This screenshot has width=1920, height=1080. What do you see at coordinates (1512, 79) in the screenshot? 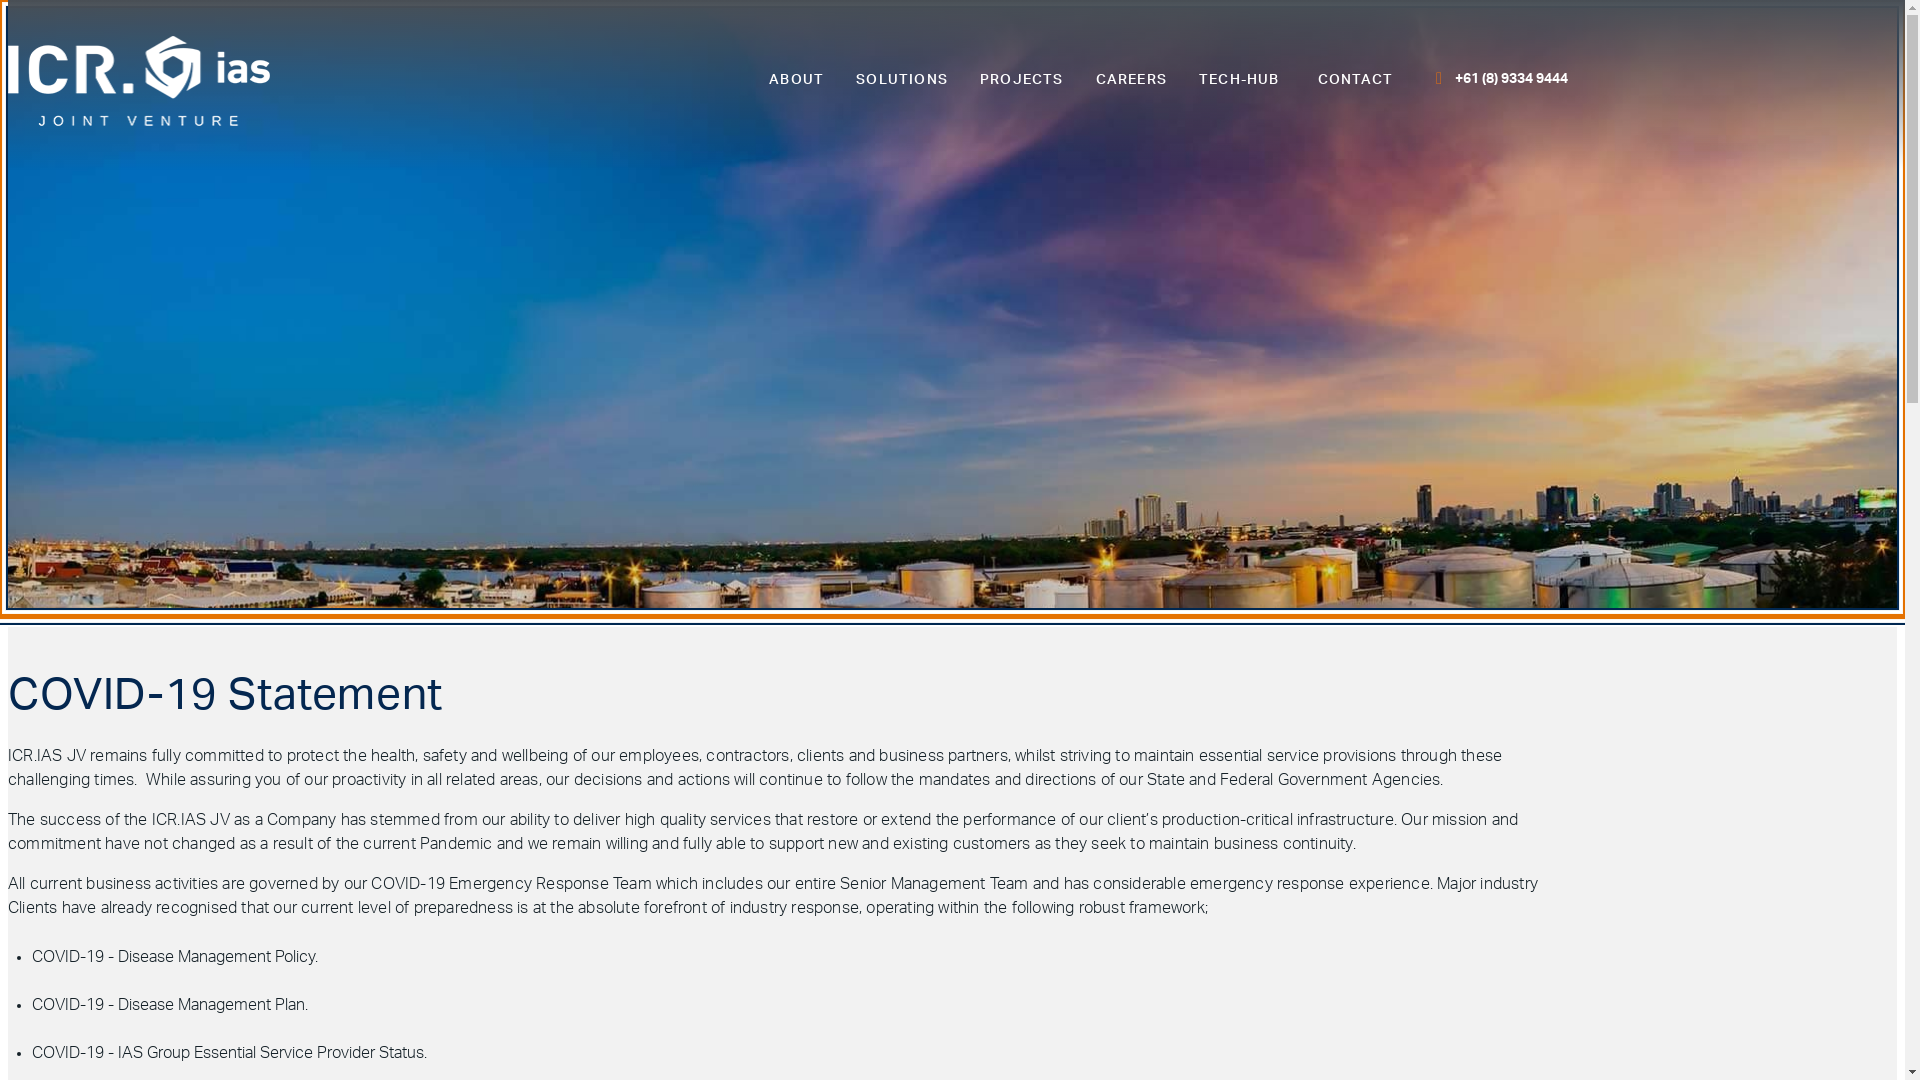
I see `+61 (8) 9334 9444` at bounding box center [1512, 79].